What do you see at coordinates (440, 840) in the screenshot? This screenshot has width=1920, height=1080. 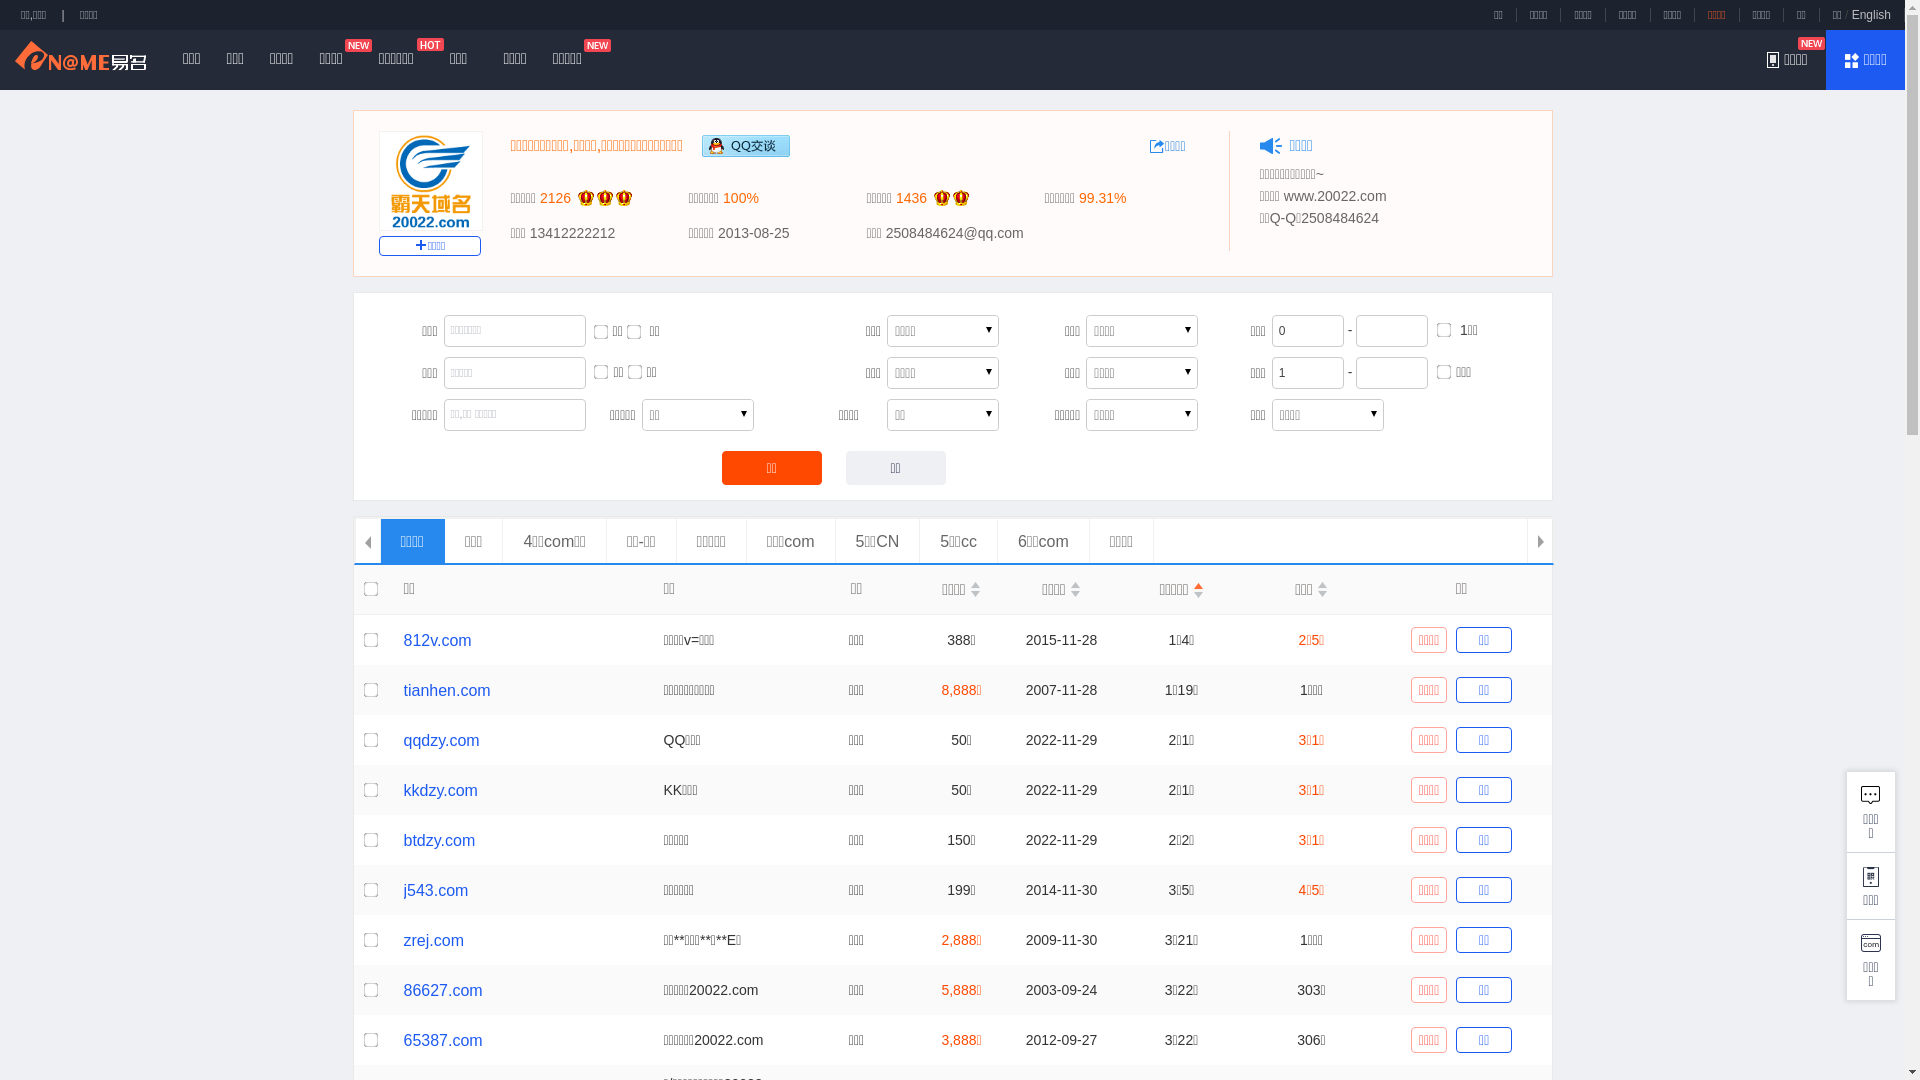 I see `btdzy.com` at bounding box center [440, 840].